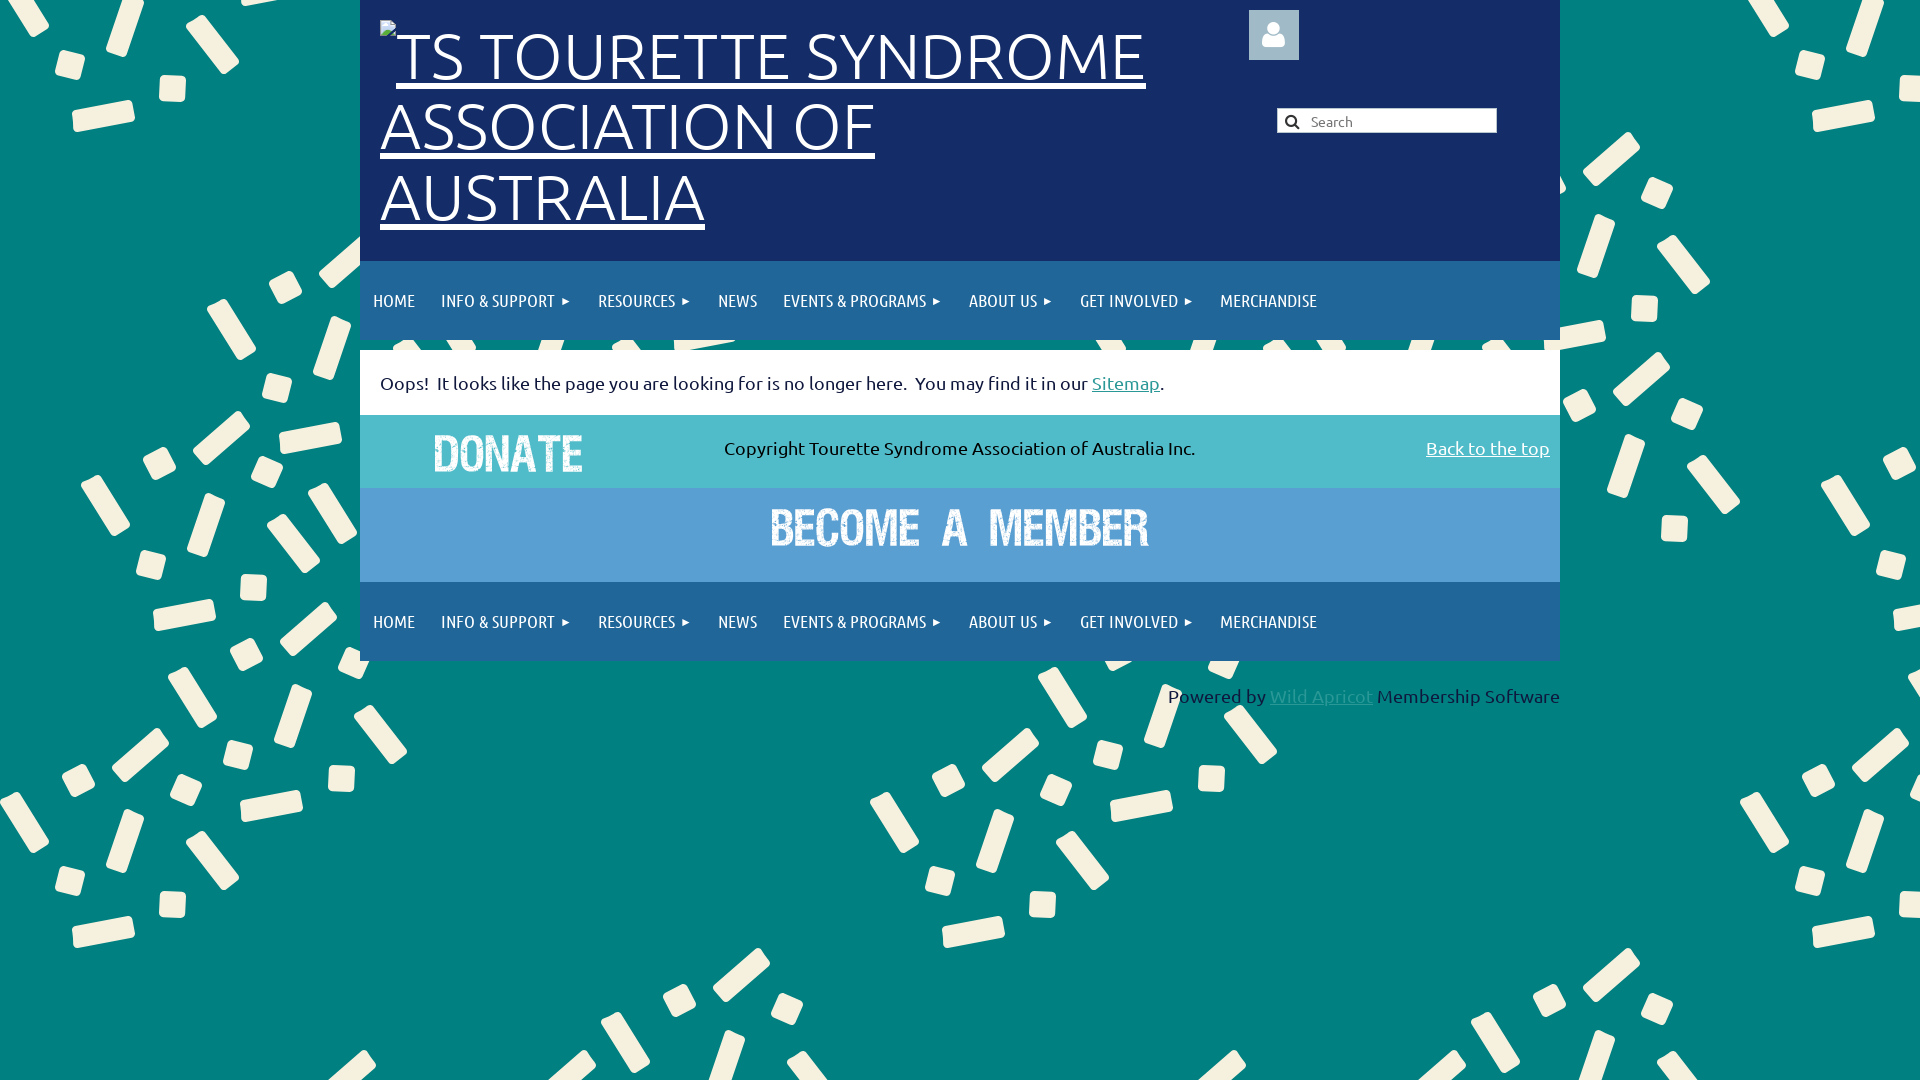 The width and height of the screenshot is (1920, 1080). Describe the element at coordinates (1138, 622) in the screenshot. I see `GET INVOLVED` at that location.